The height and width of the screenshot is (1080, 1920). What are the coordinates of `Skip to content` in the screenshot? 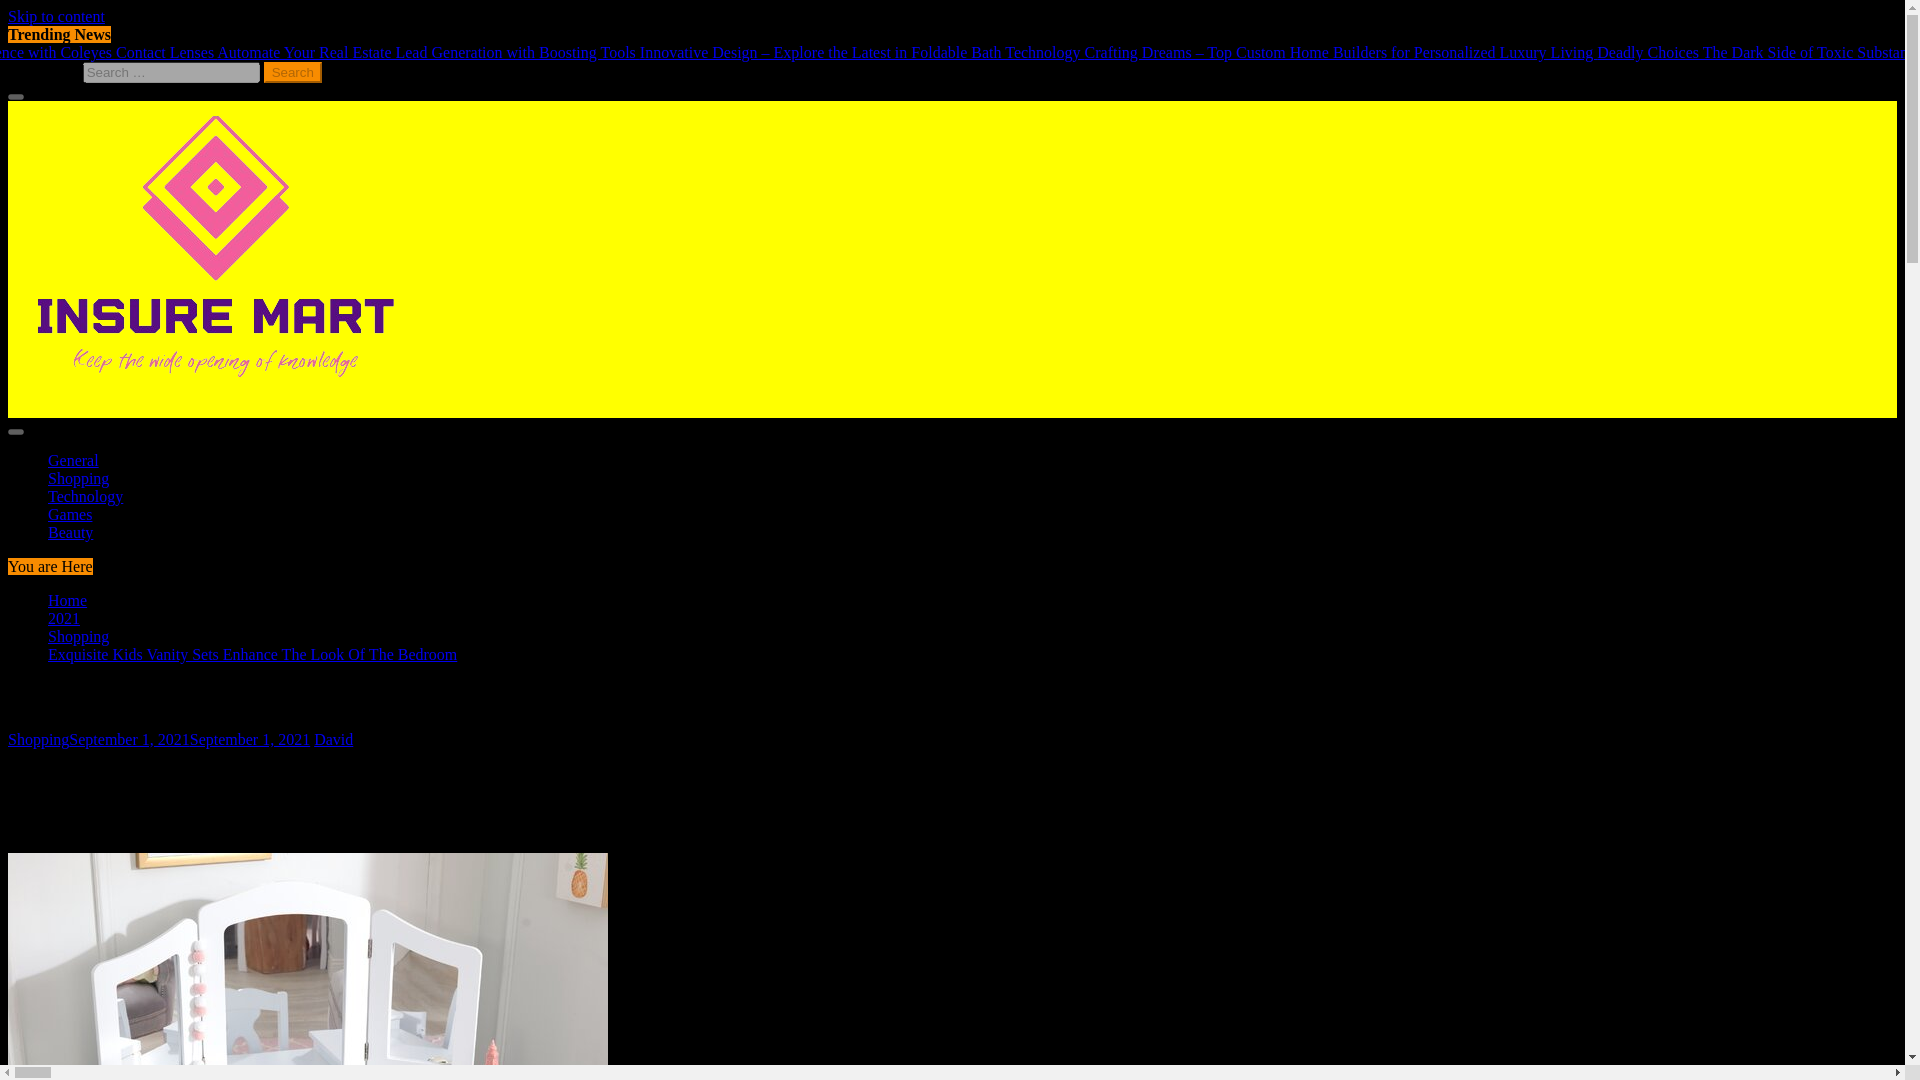 It's located at (56, 16).